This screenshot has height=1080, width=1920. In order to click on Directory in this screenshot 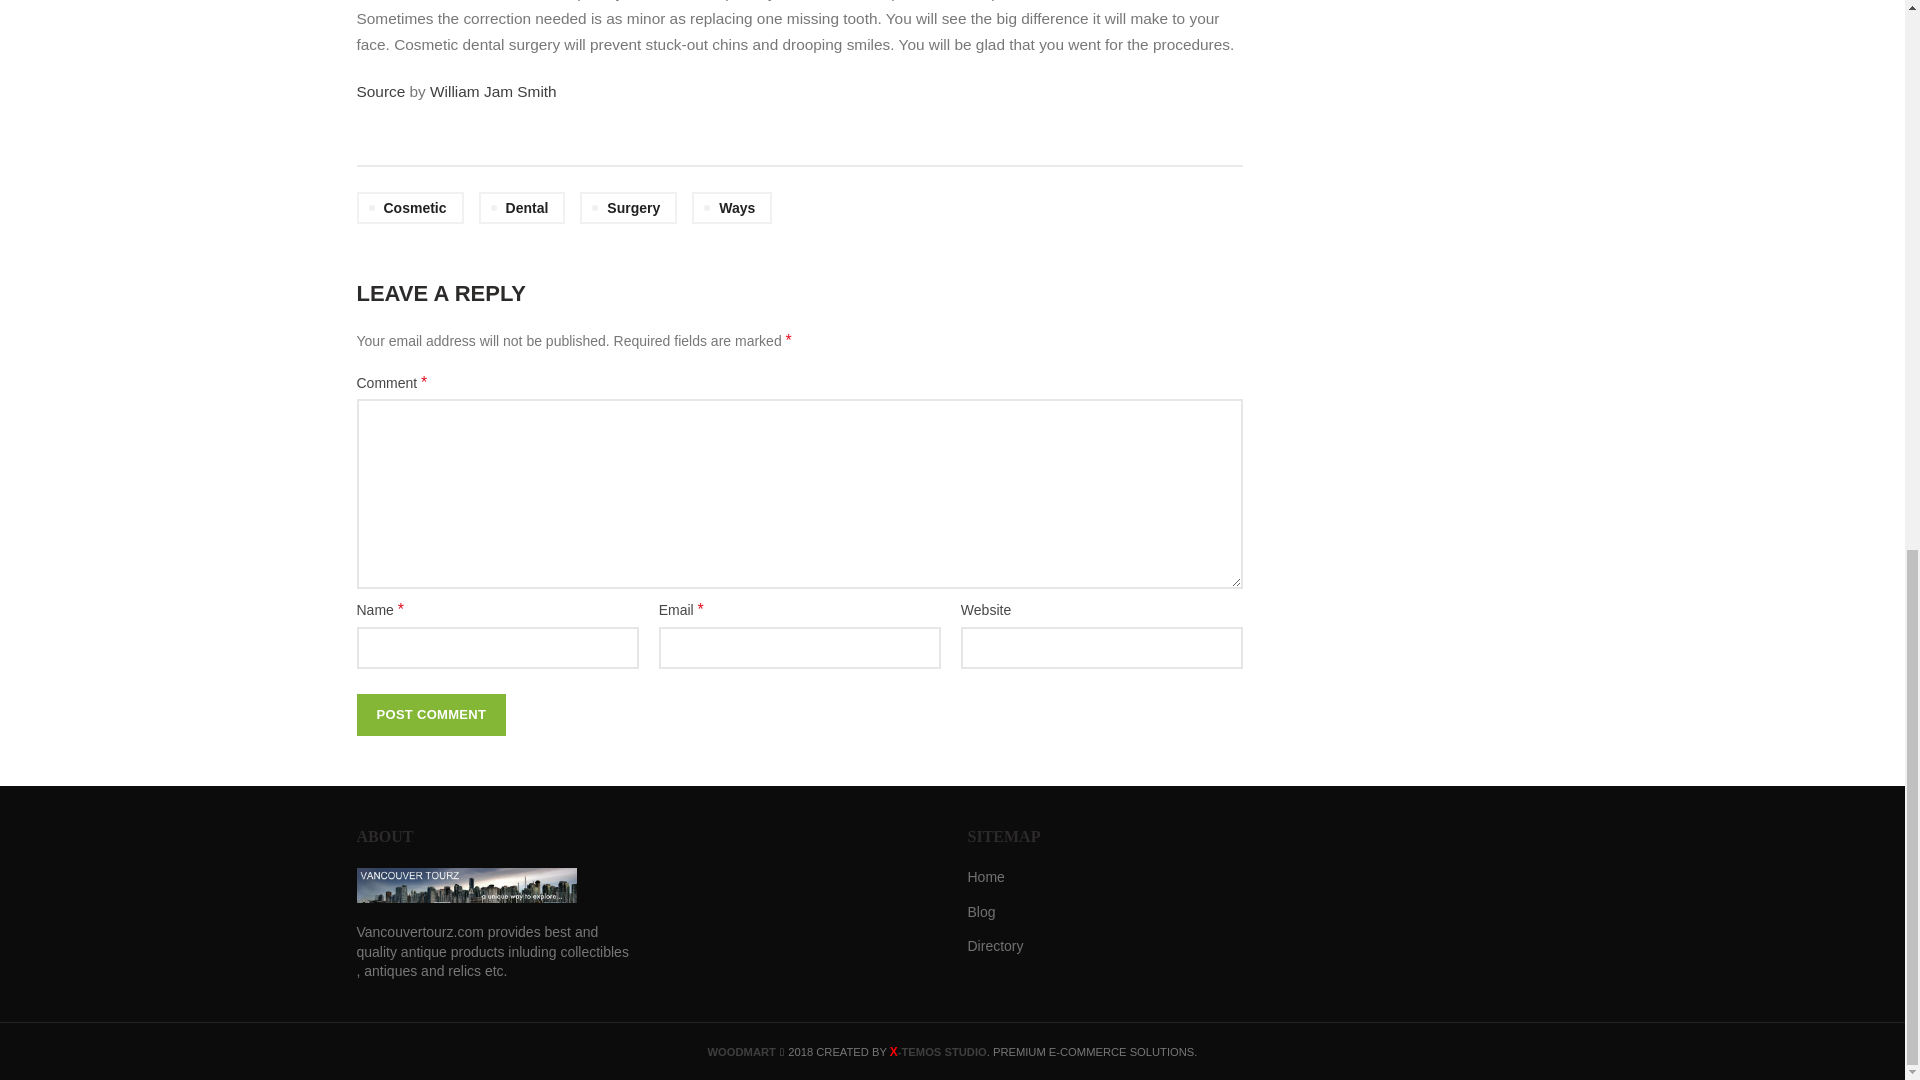, I will do `click(996, 946)`.